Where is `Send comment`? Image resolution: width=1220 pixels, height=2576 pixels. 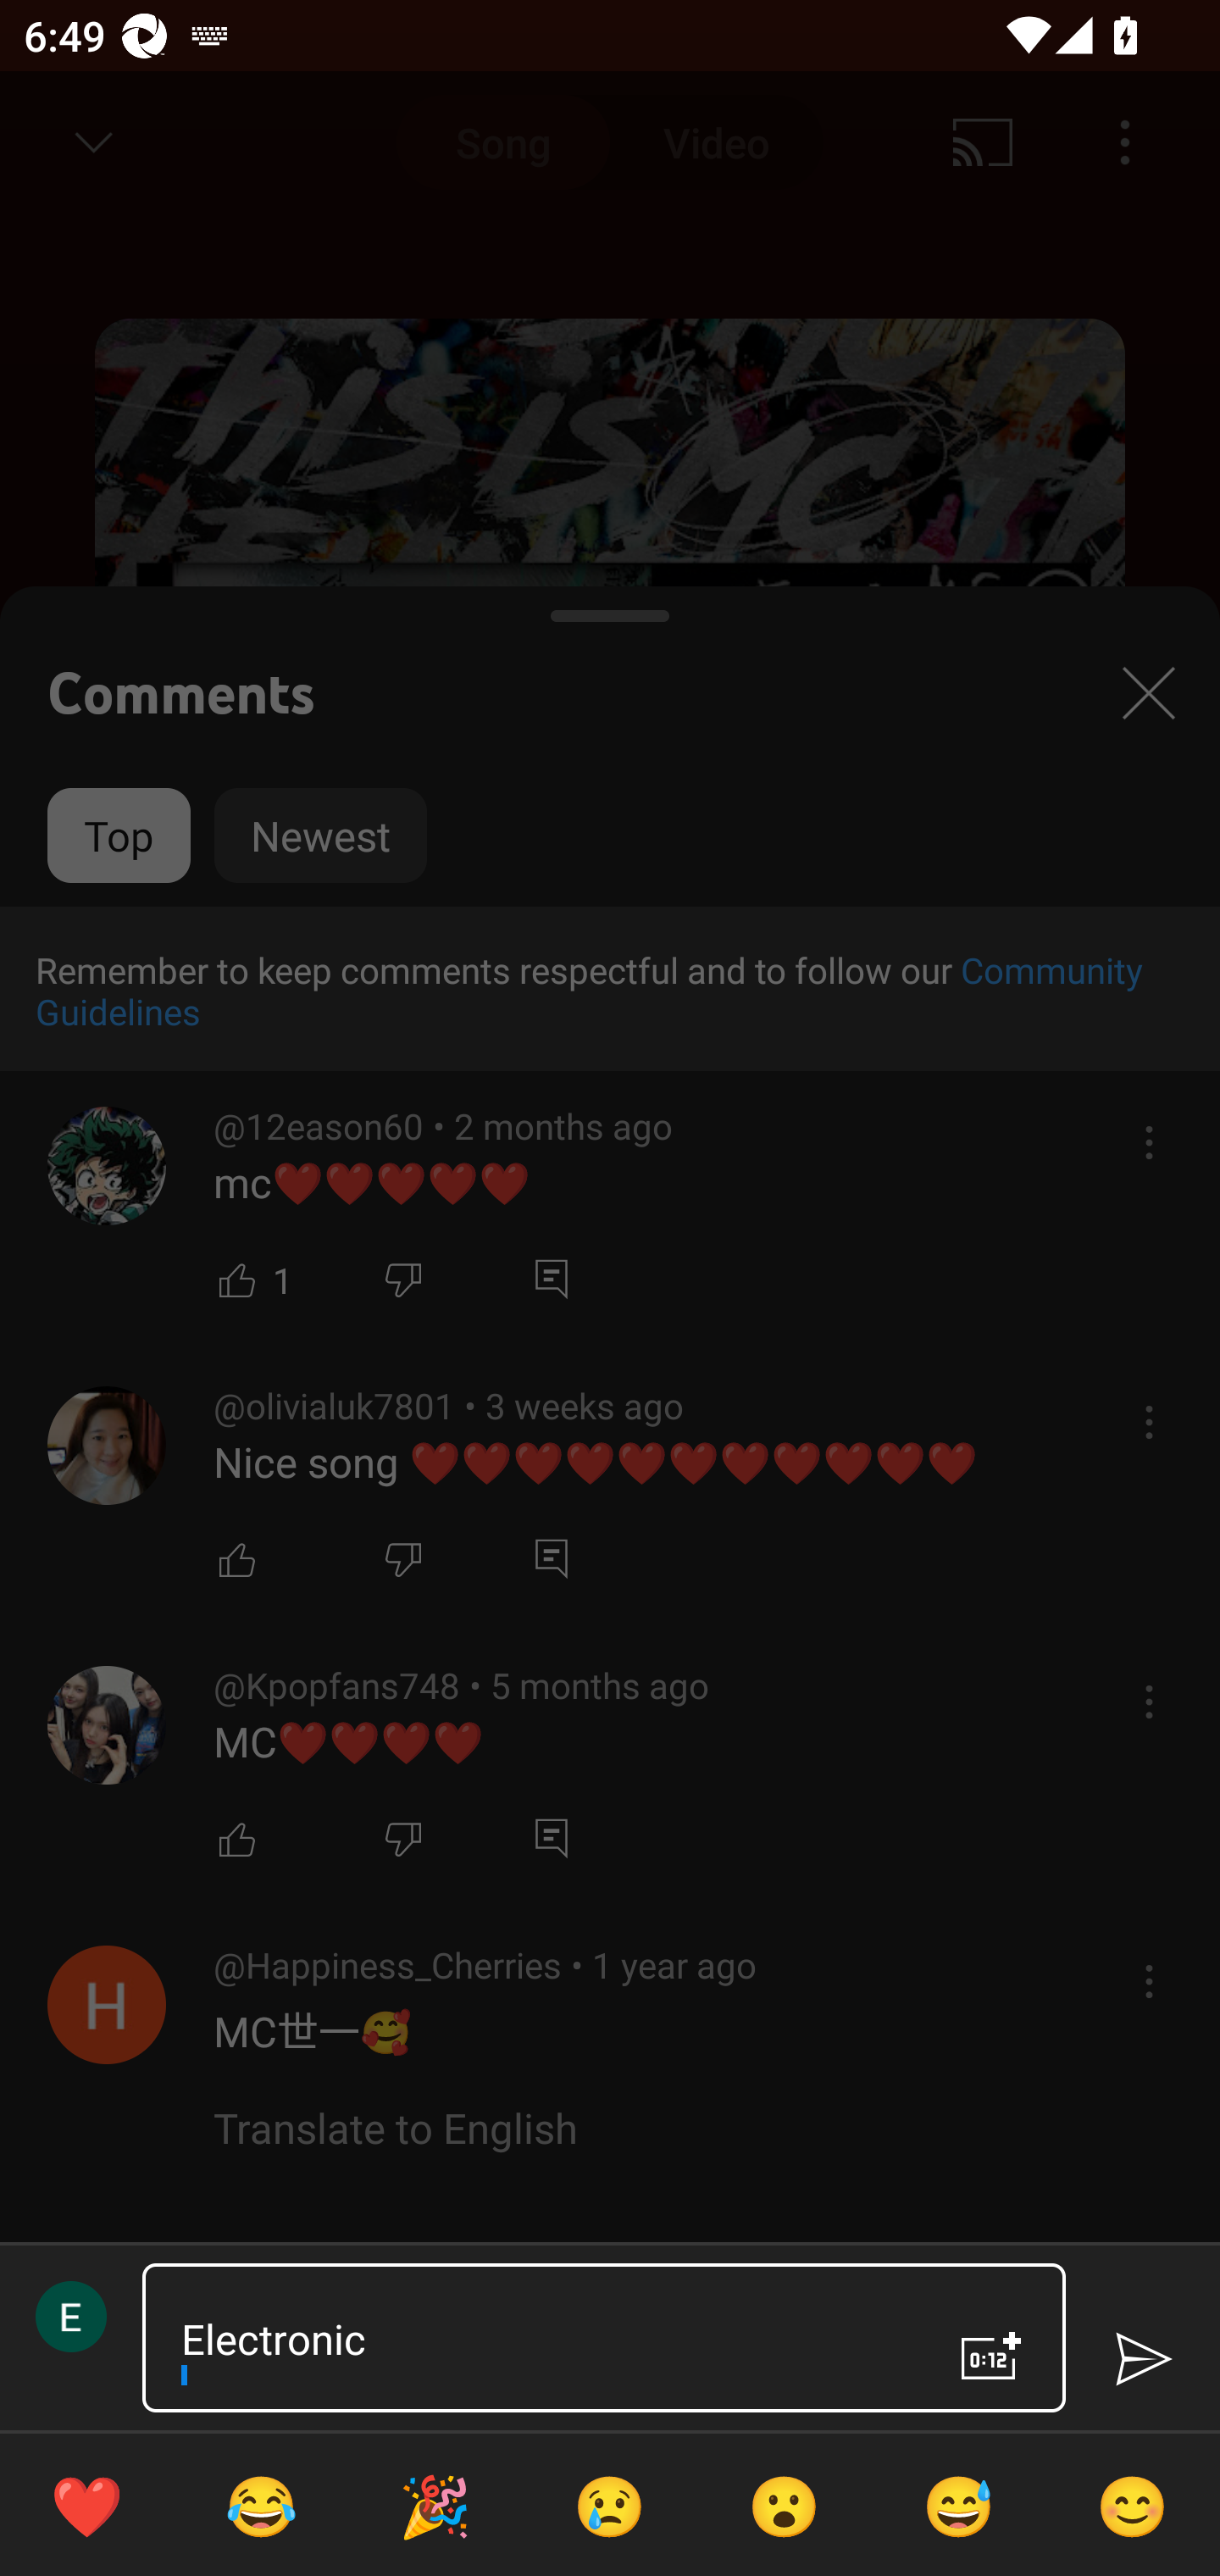
Send comment is located at coordinates (1142, 2359).